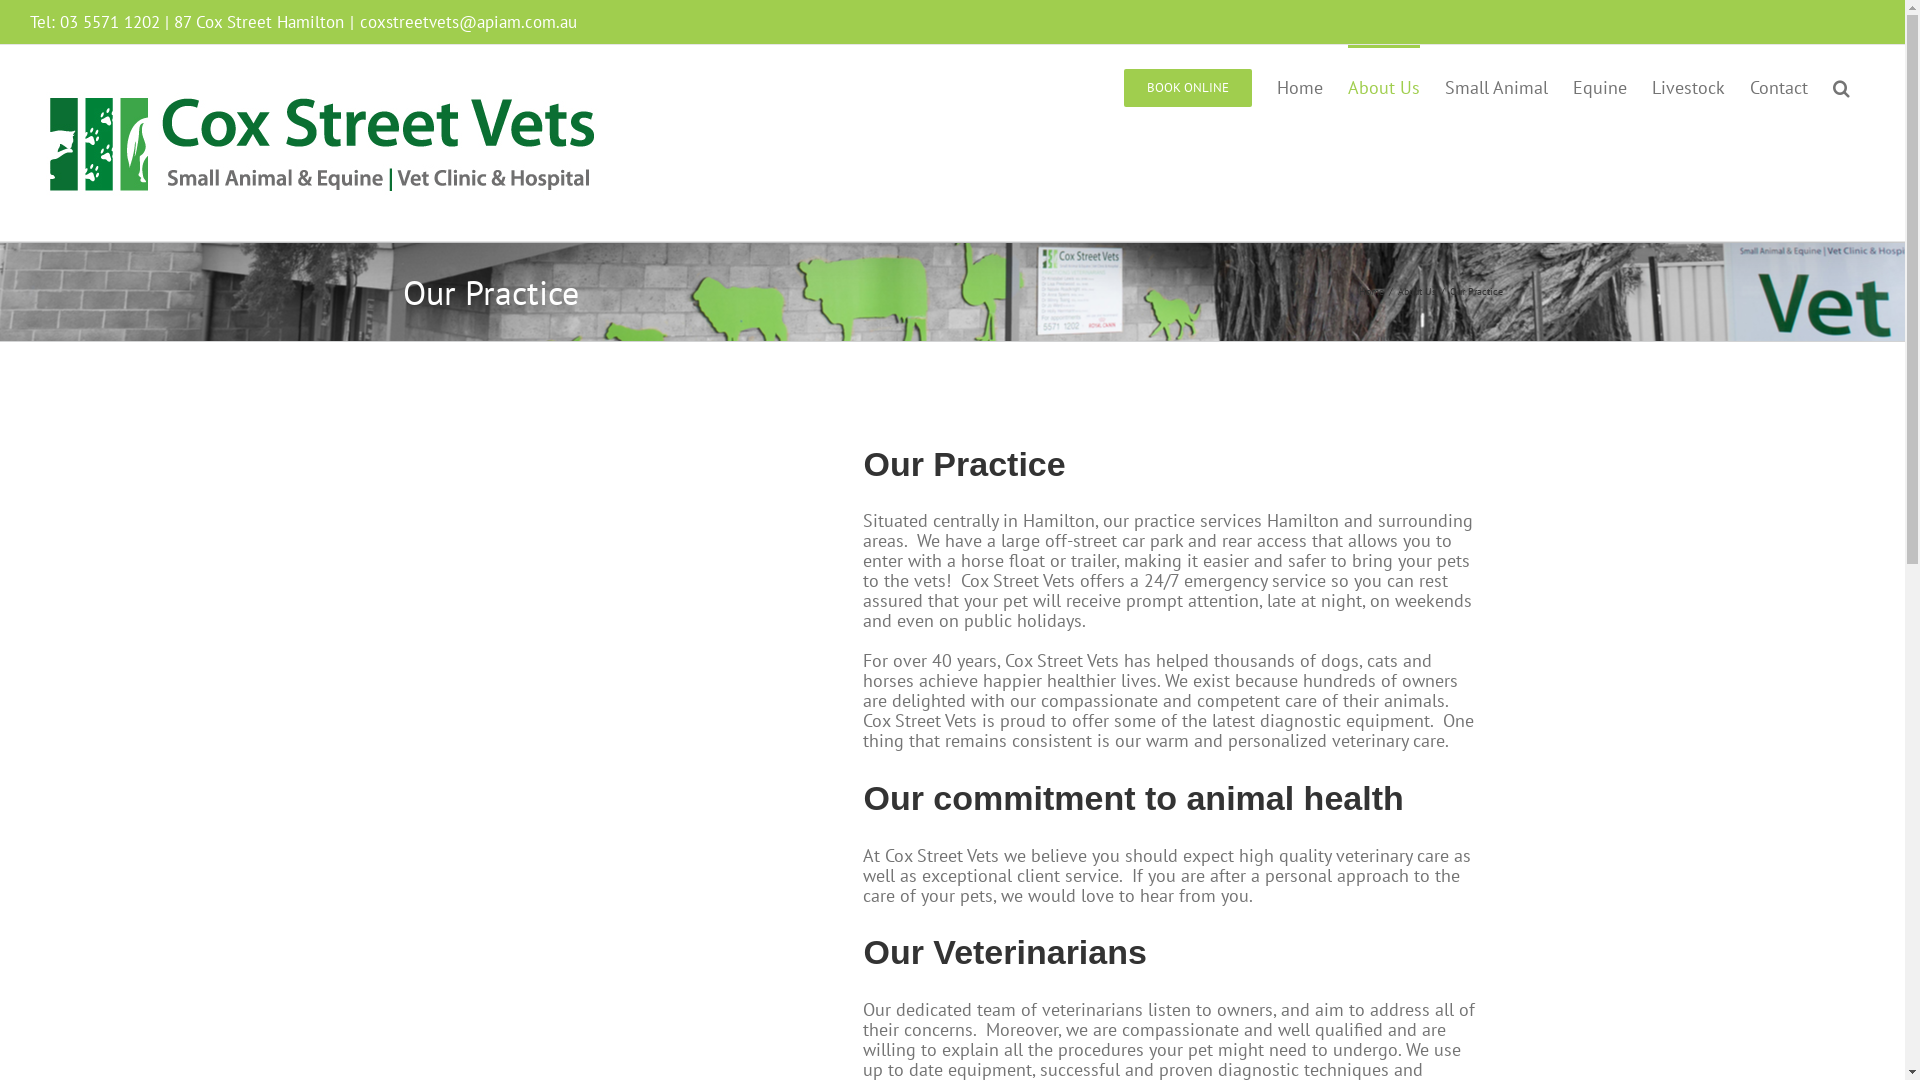 The height and width of the screenshot is (1080, 1920). I want to click on Small Animal, so click(1496, 86).